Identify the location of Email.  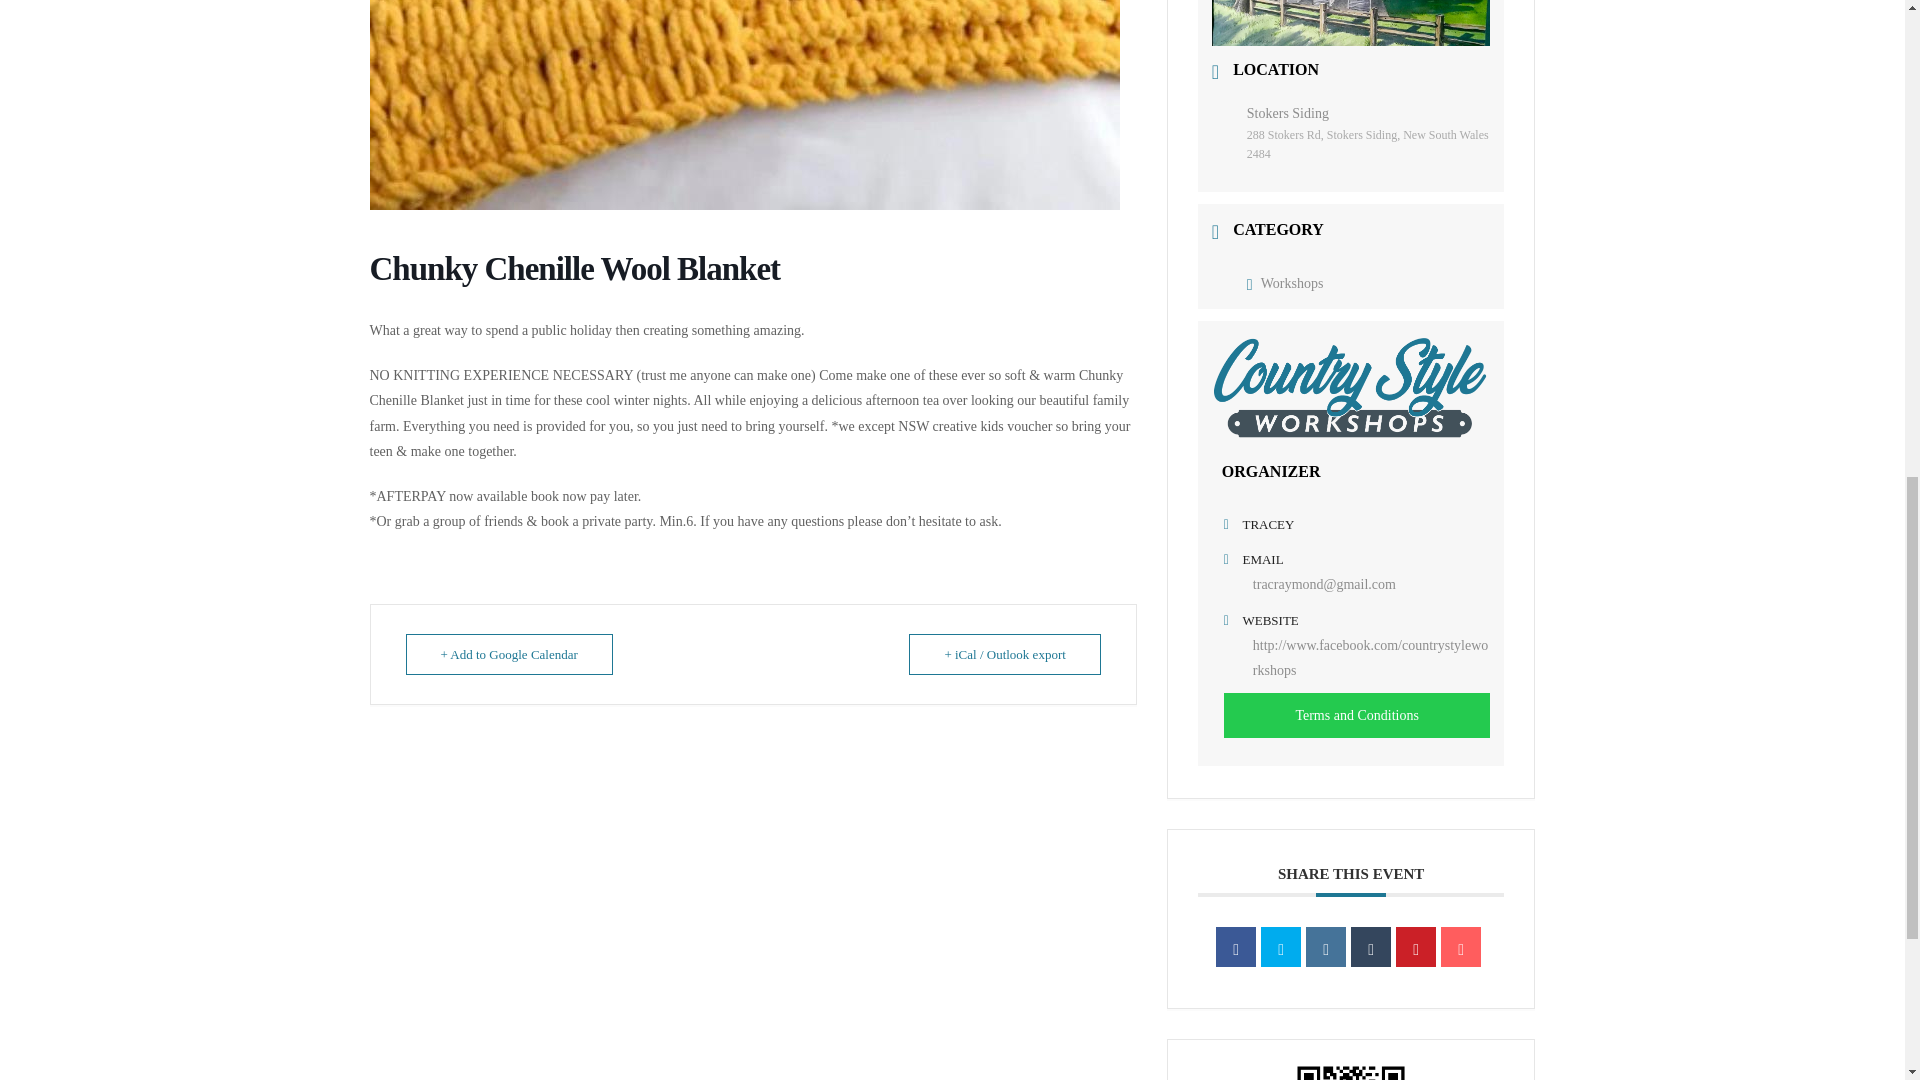
(1460, 946).